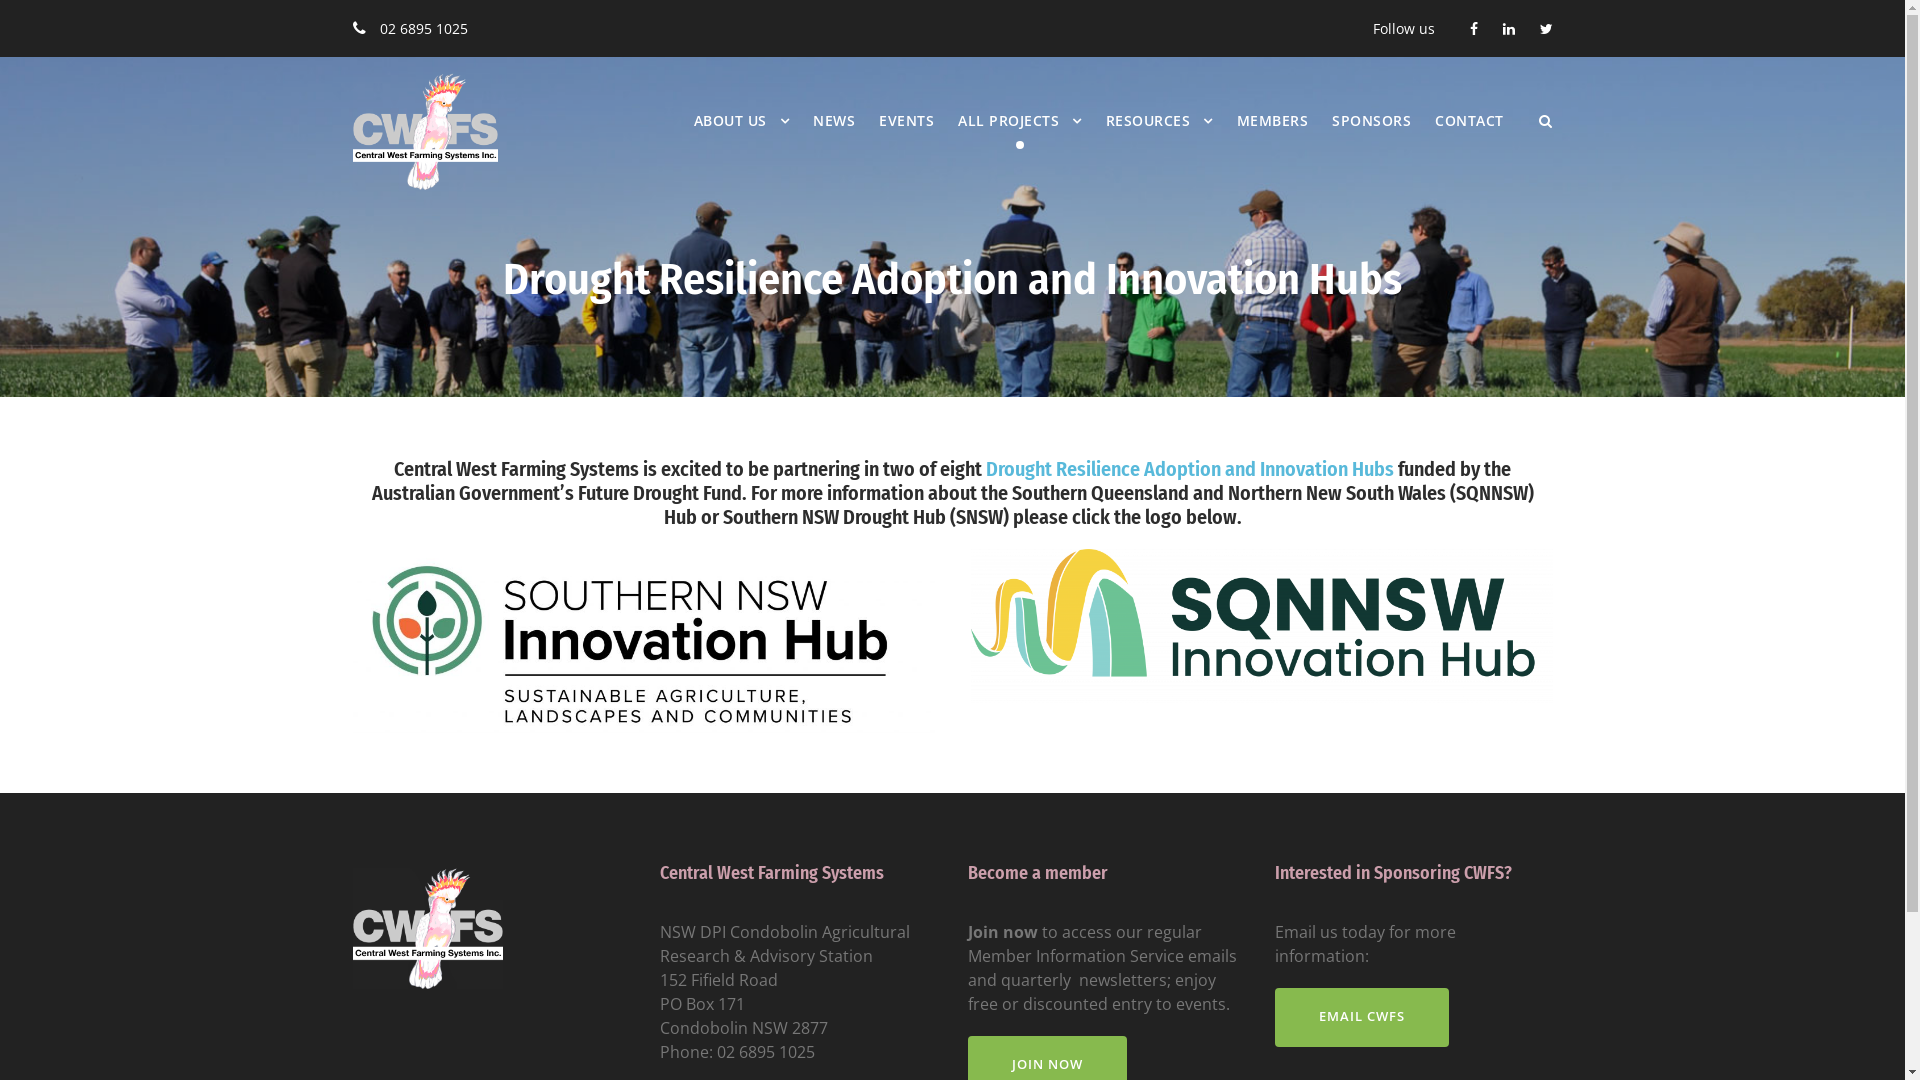  I want to click on twitter, so click(1546, 28).